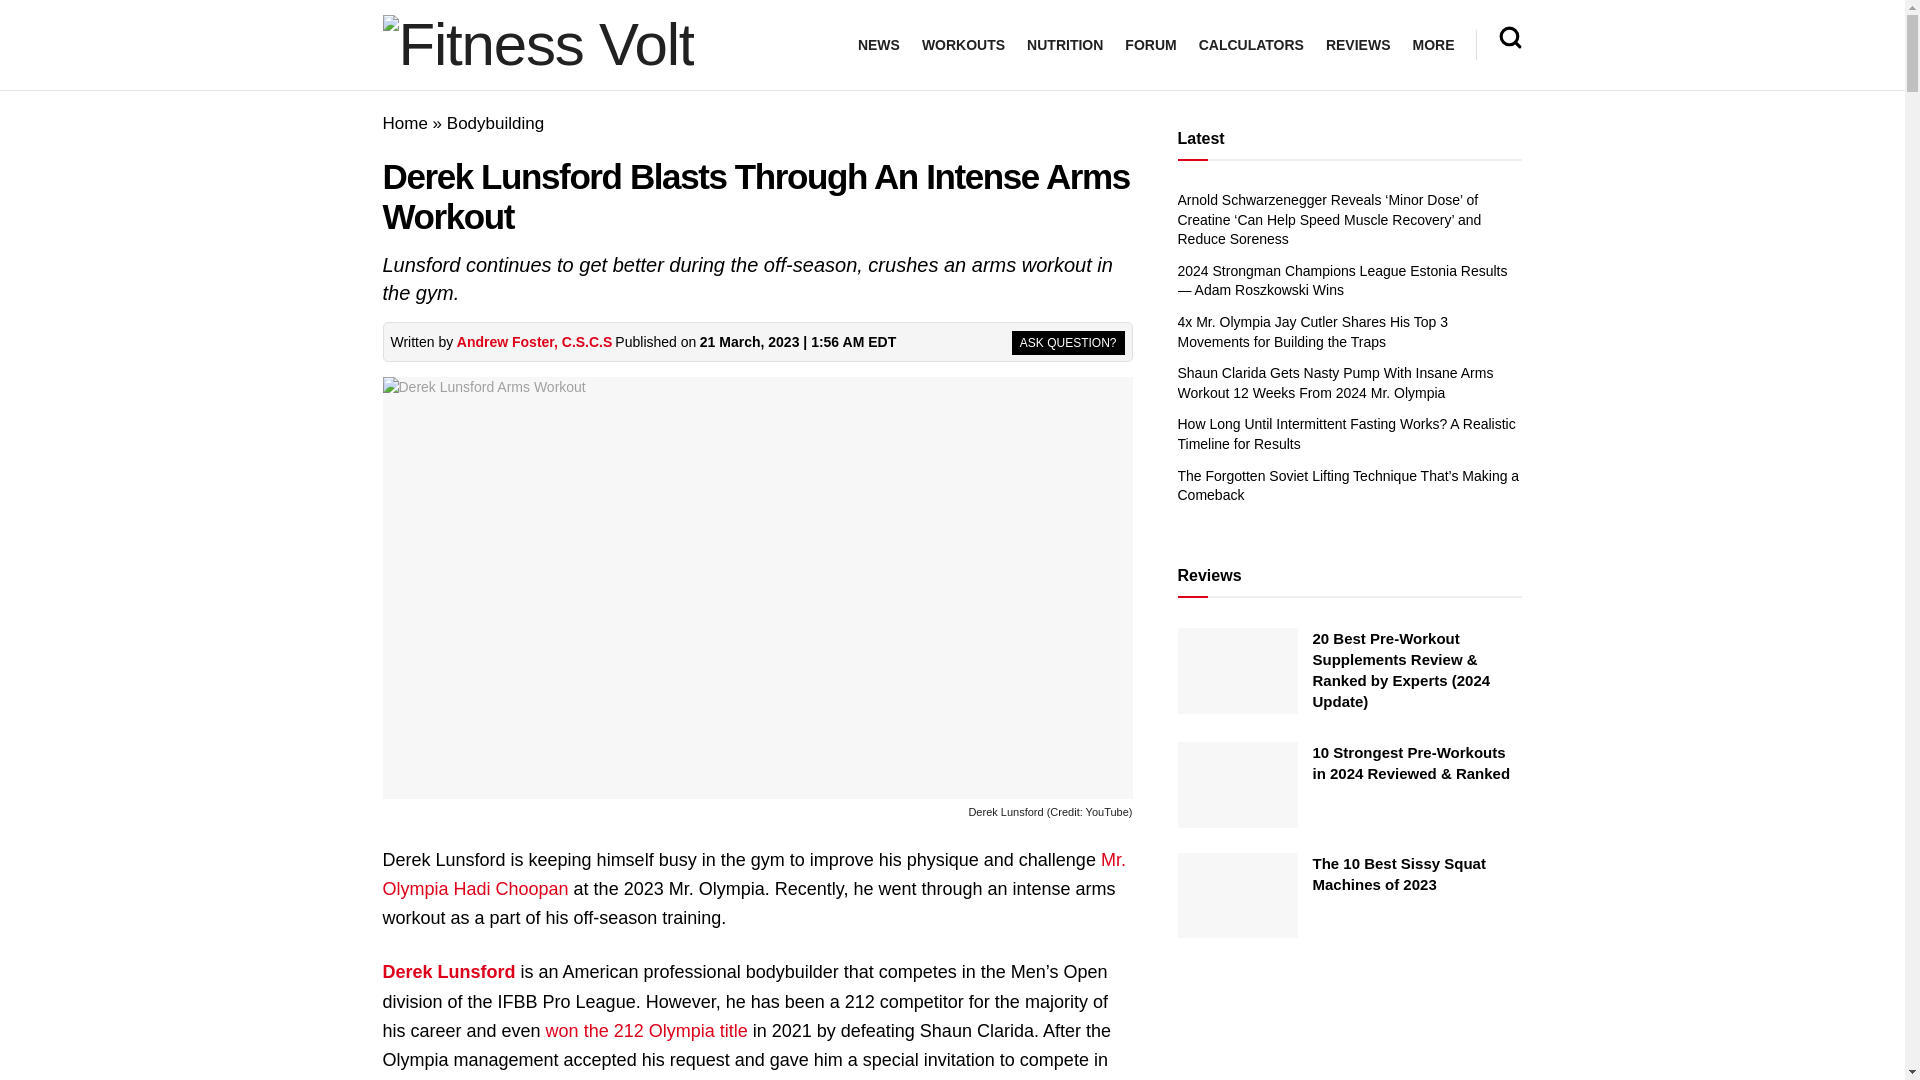  Describe the element at coordinates (1432, 45) in the screenshot. I see `MORE` at that location.